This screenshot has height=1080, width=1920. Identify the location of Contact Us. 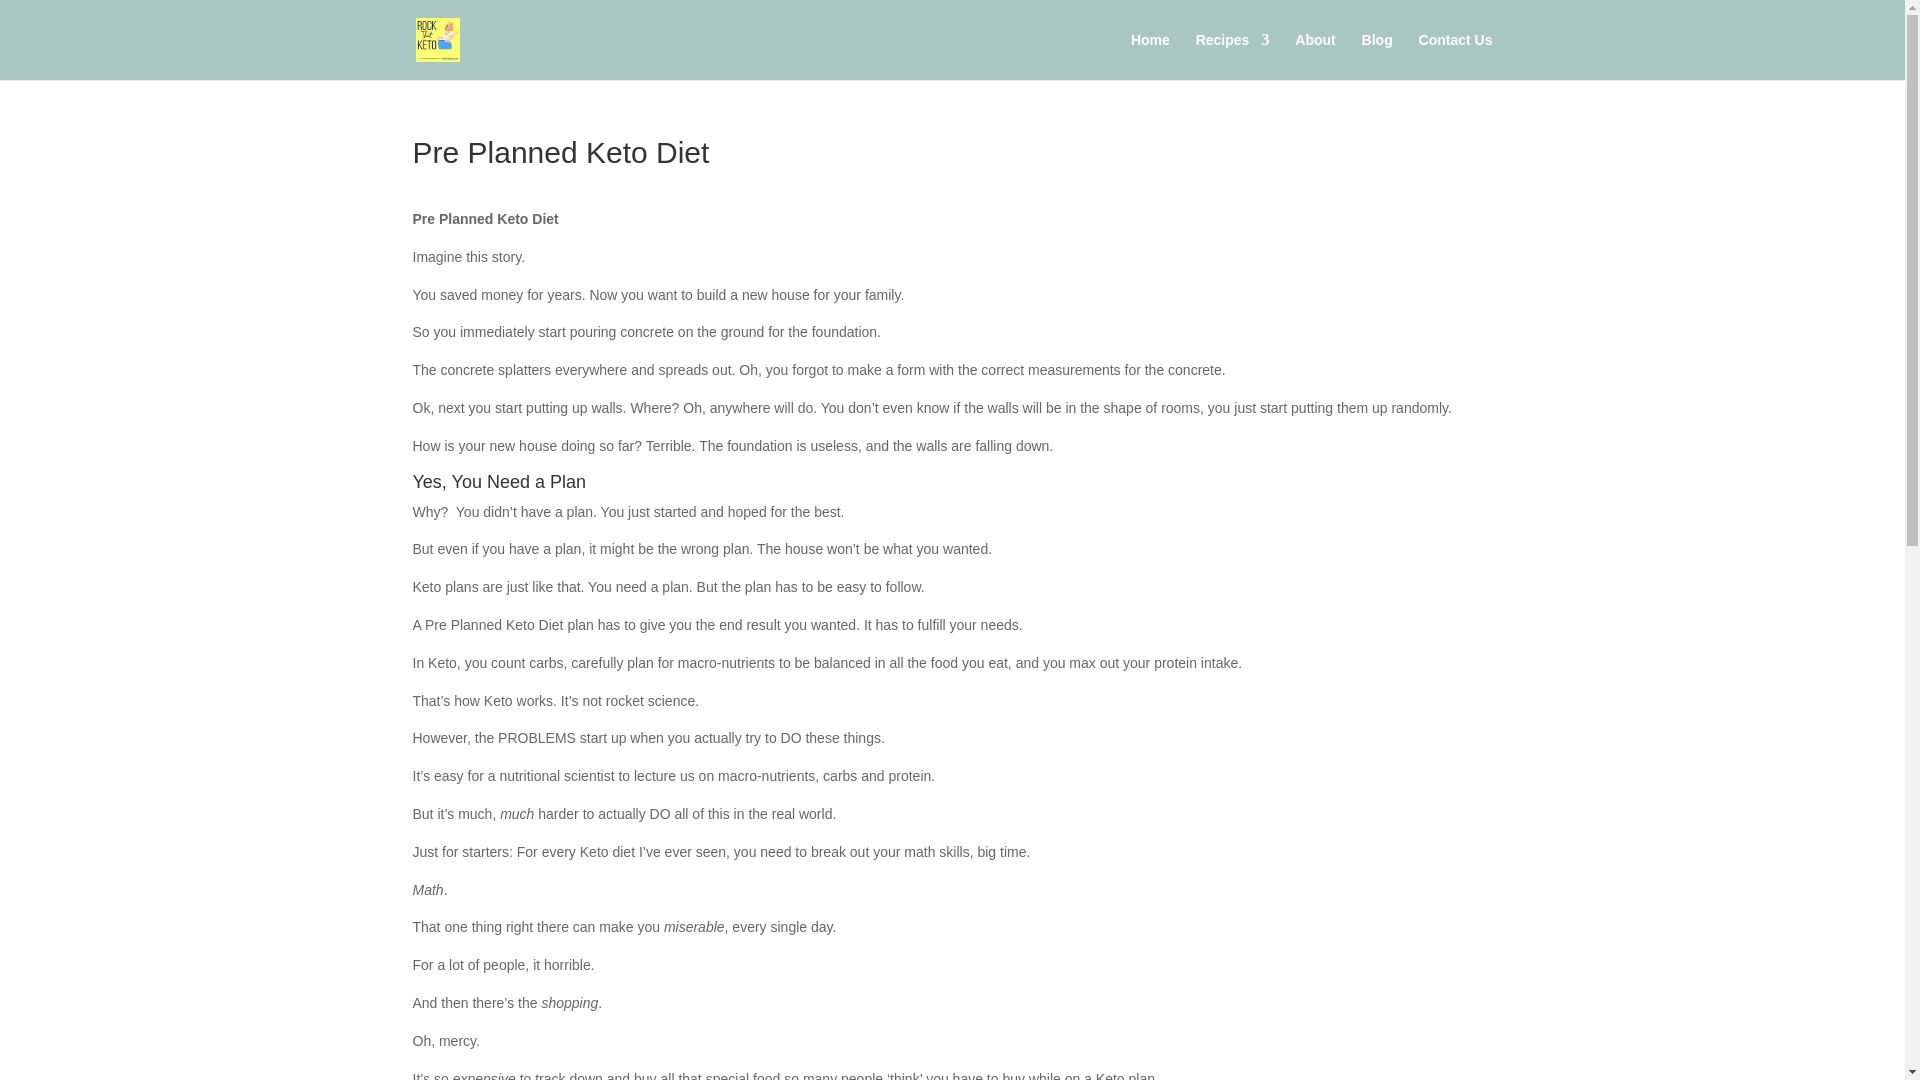
(1456, 56).